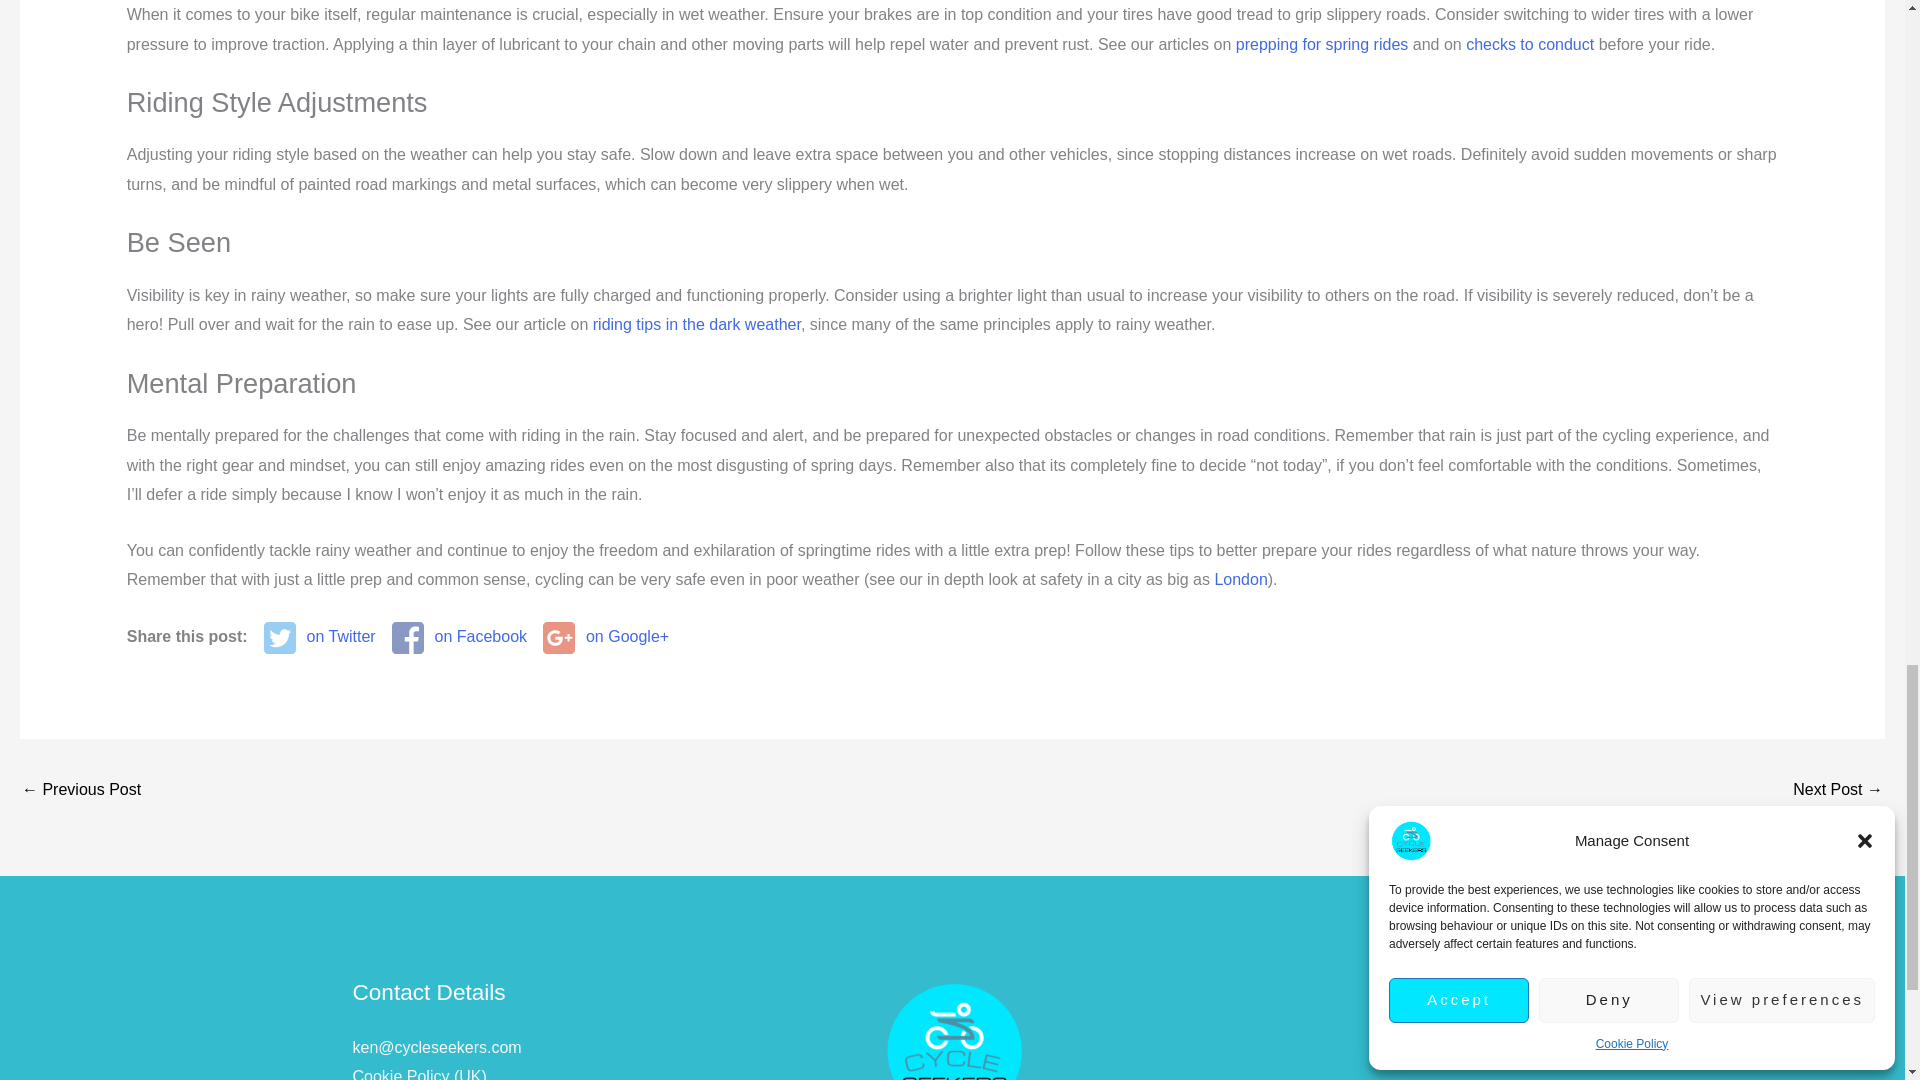 This screenshot has height=1080, width=1920. I want to click on London, so click(1240, 579).